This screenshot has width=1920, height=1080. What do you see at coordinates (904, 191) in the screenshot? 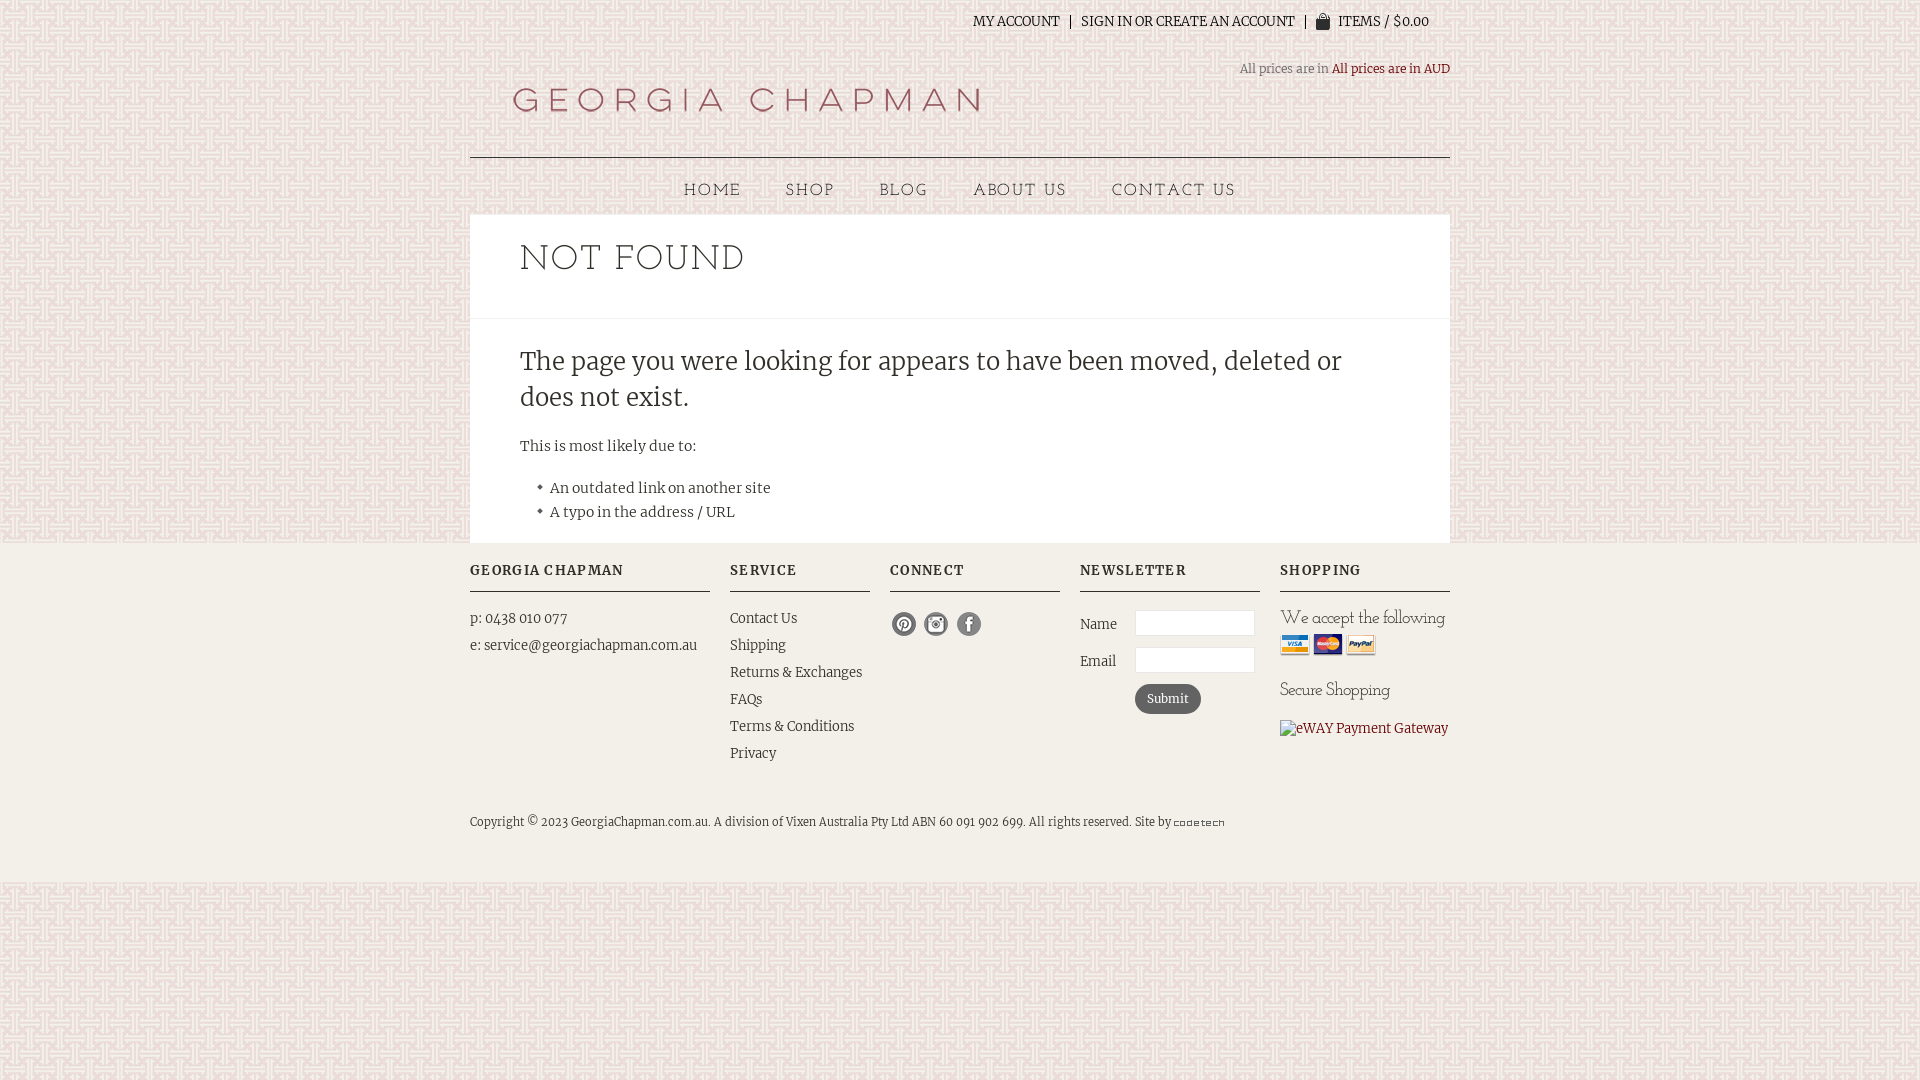
I see `BLOG` at bounding box center [904, 191].